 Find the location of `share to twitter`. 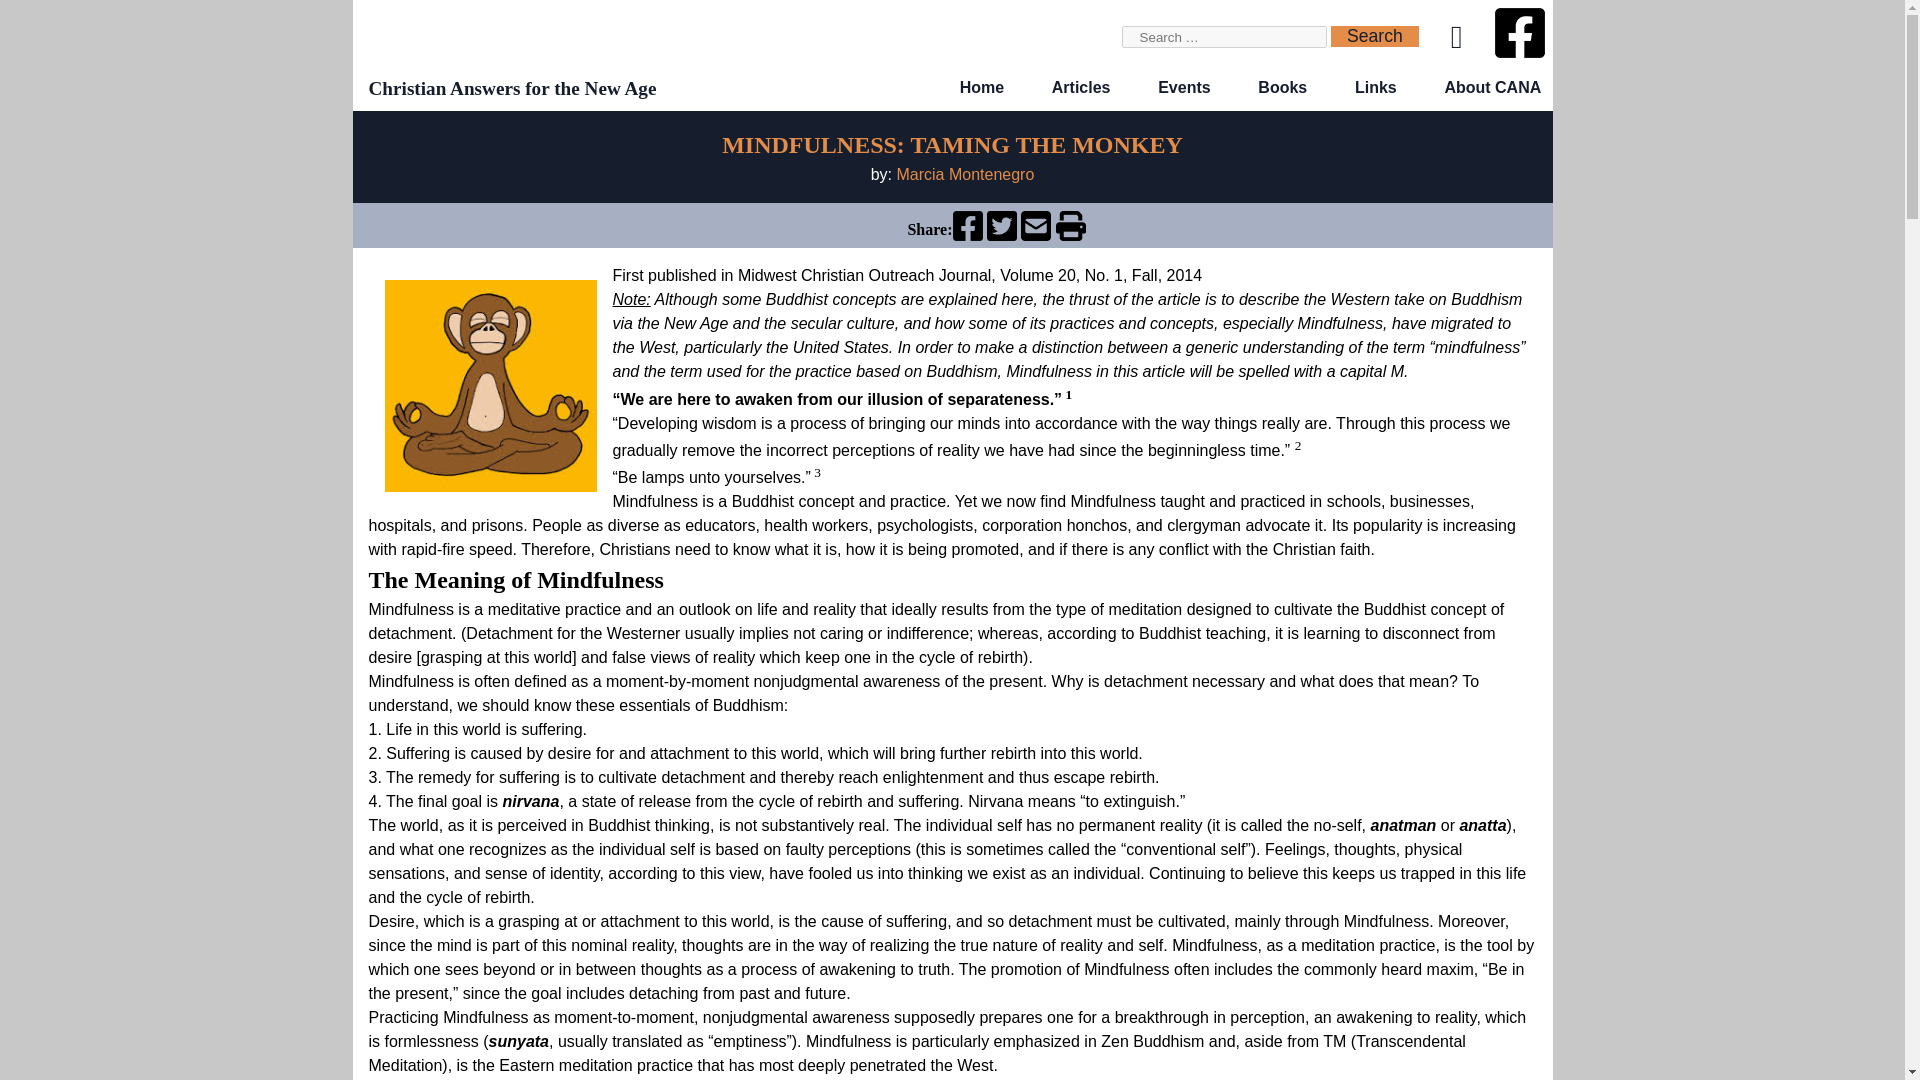

share to twitter is located at coordinates (1002, 235).